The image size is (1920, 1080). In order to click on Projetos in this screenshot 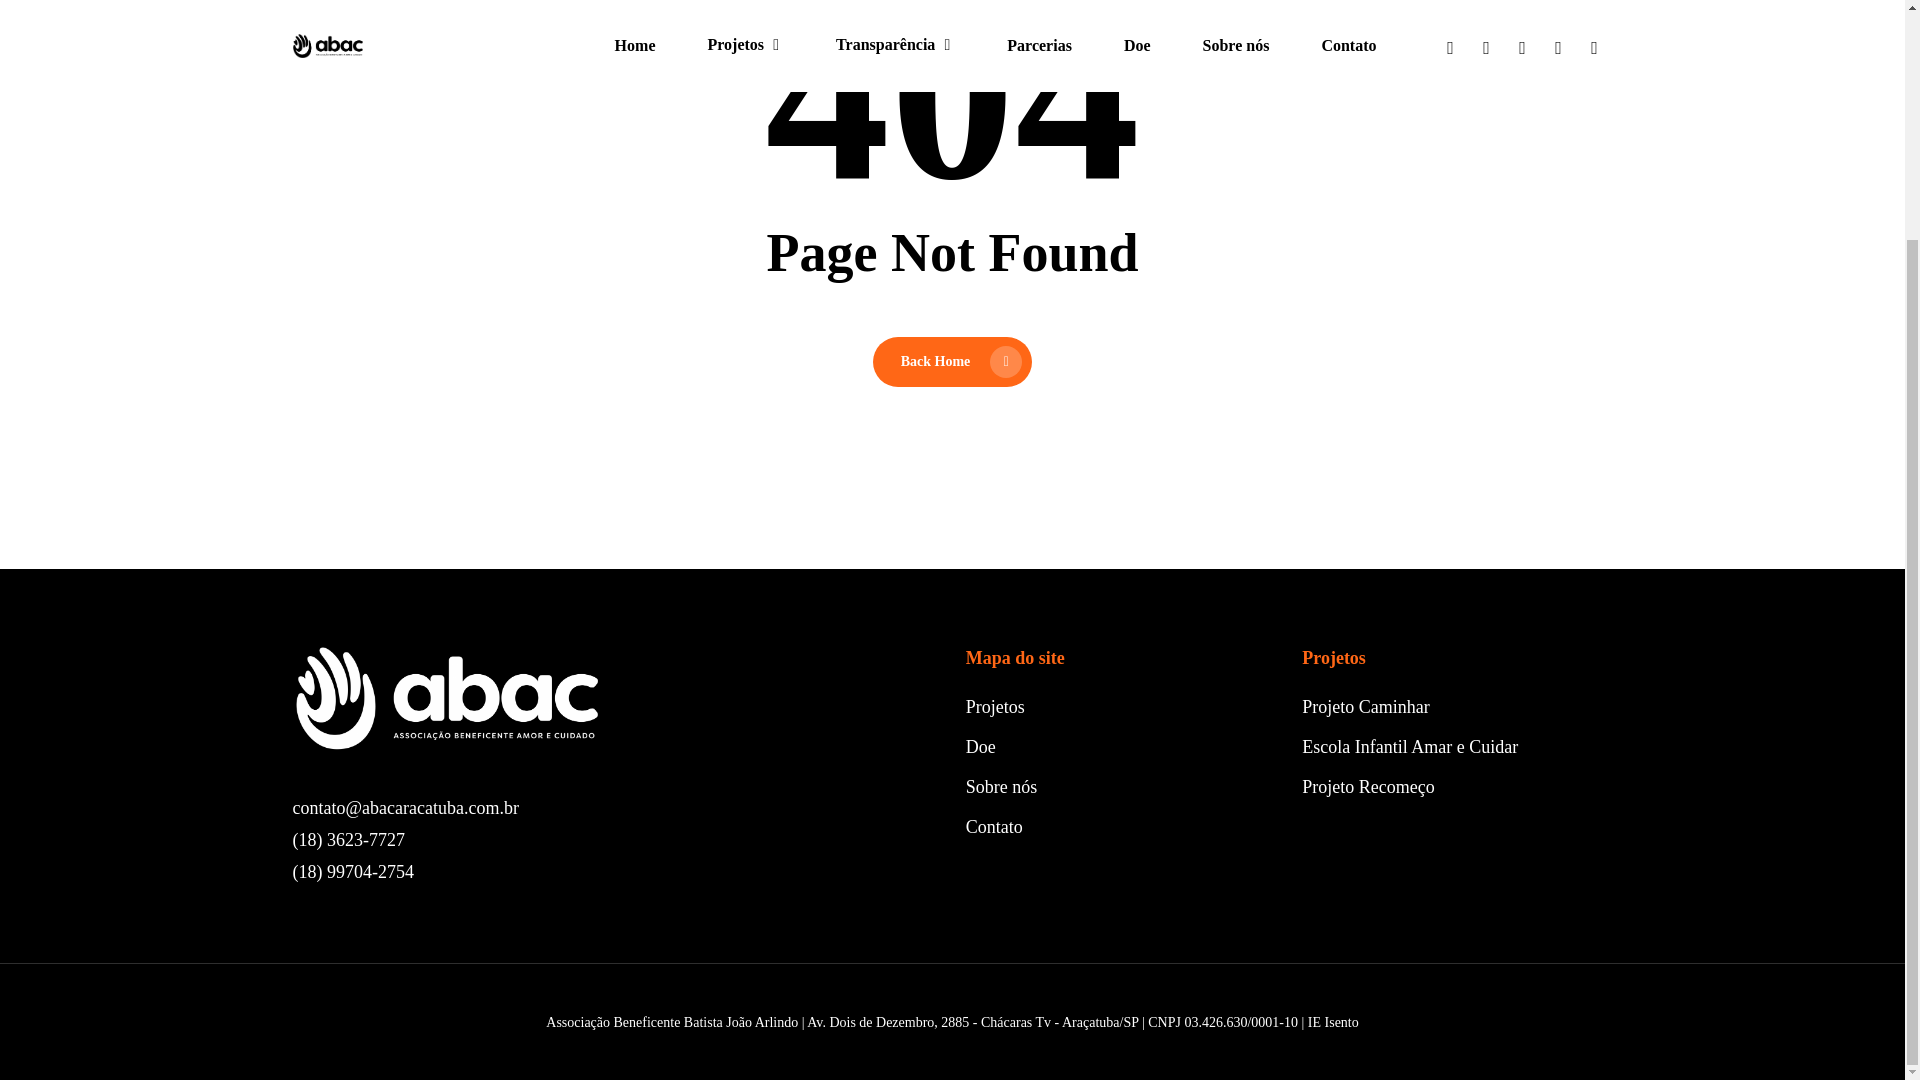, I will do `click(995, 706)`.